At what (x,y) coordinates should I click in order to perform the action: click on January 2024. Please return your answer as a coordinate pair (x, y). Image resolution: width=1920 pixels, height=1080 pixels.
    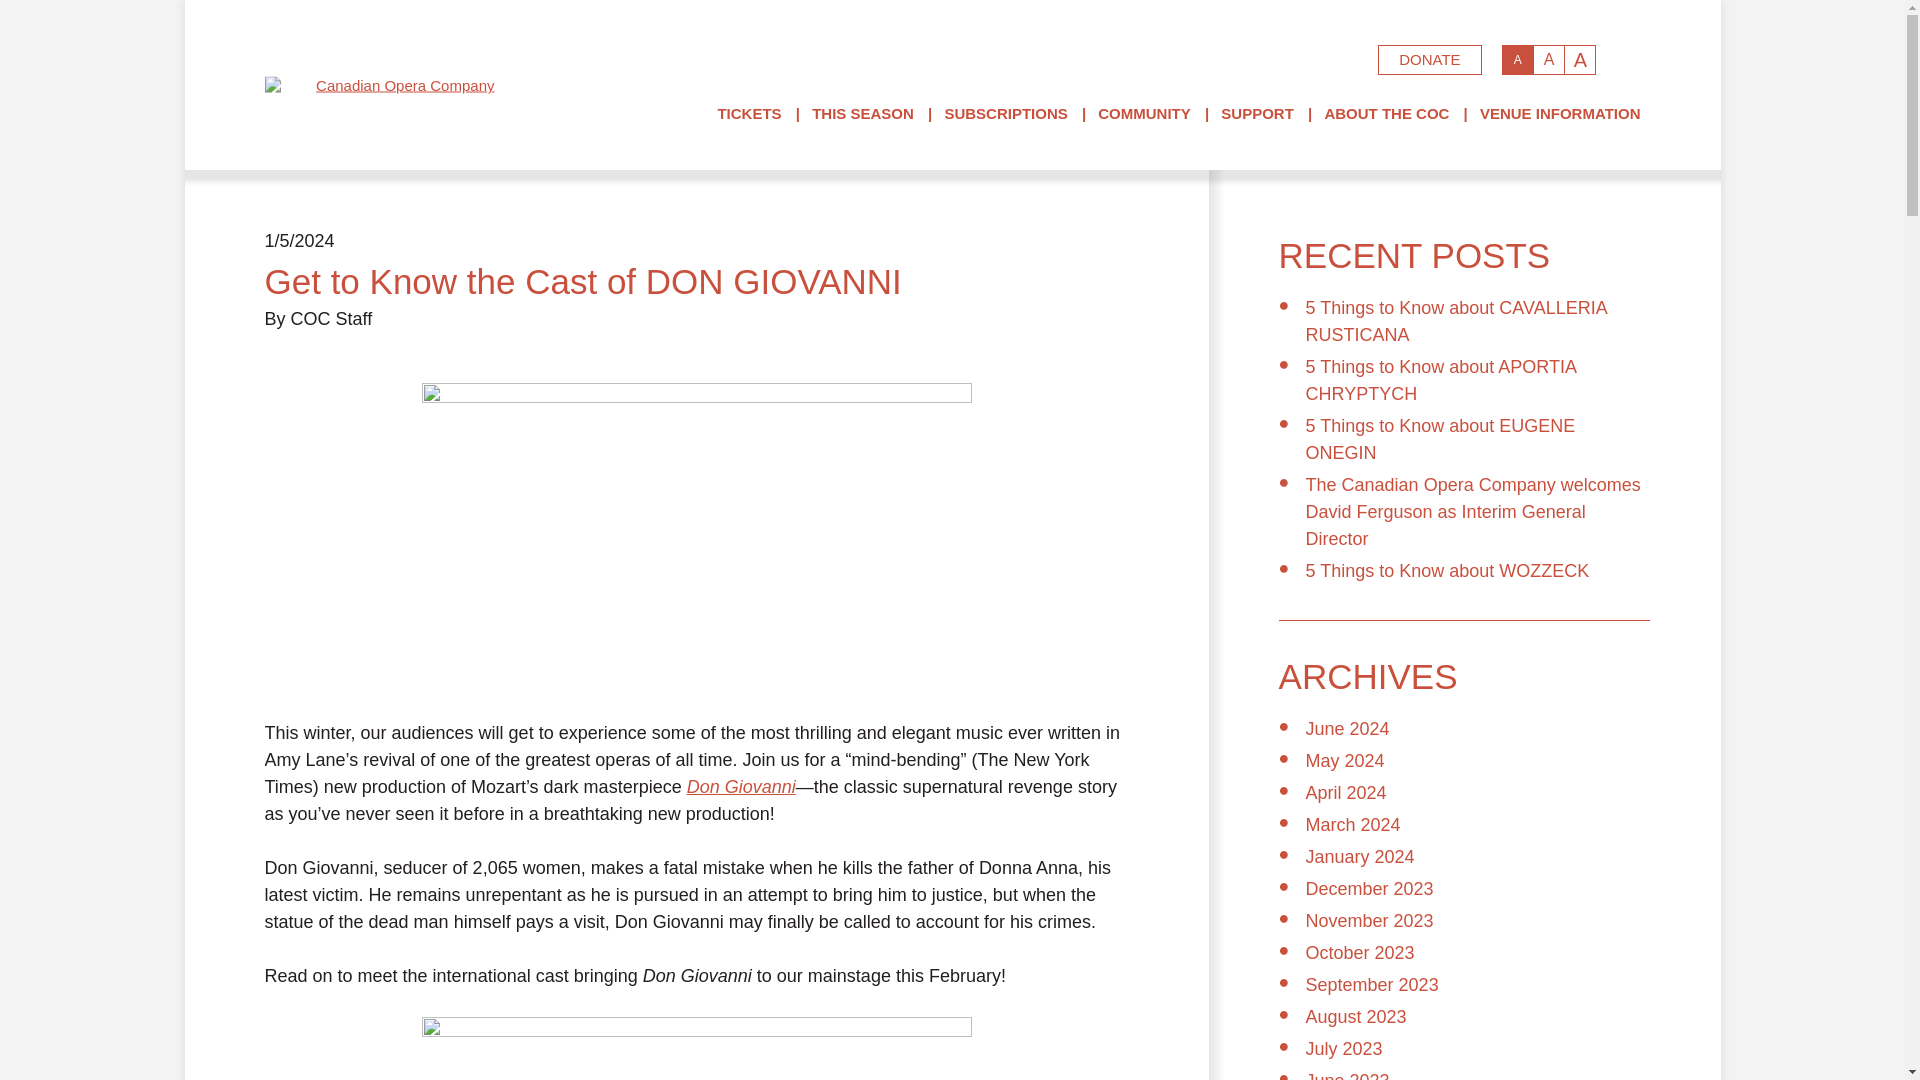
    Looking at the image, I should click on (1360, 856).